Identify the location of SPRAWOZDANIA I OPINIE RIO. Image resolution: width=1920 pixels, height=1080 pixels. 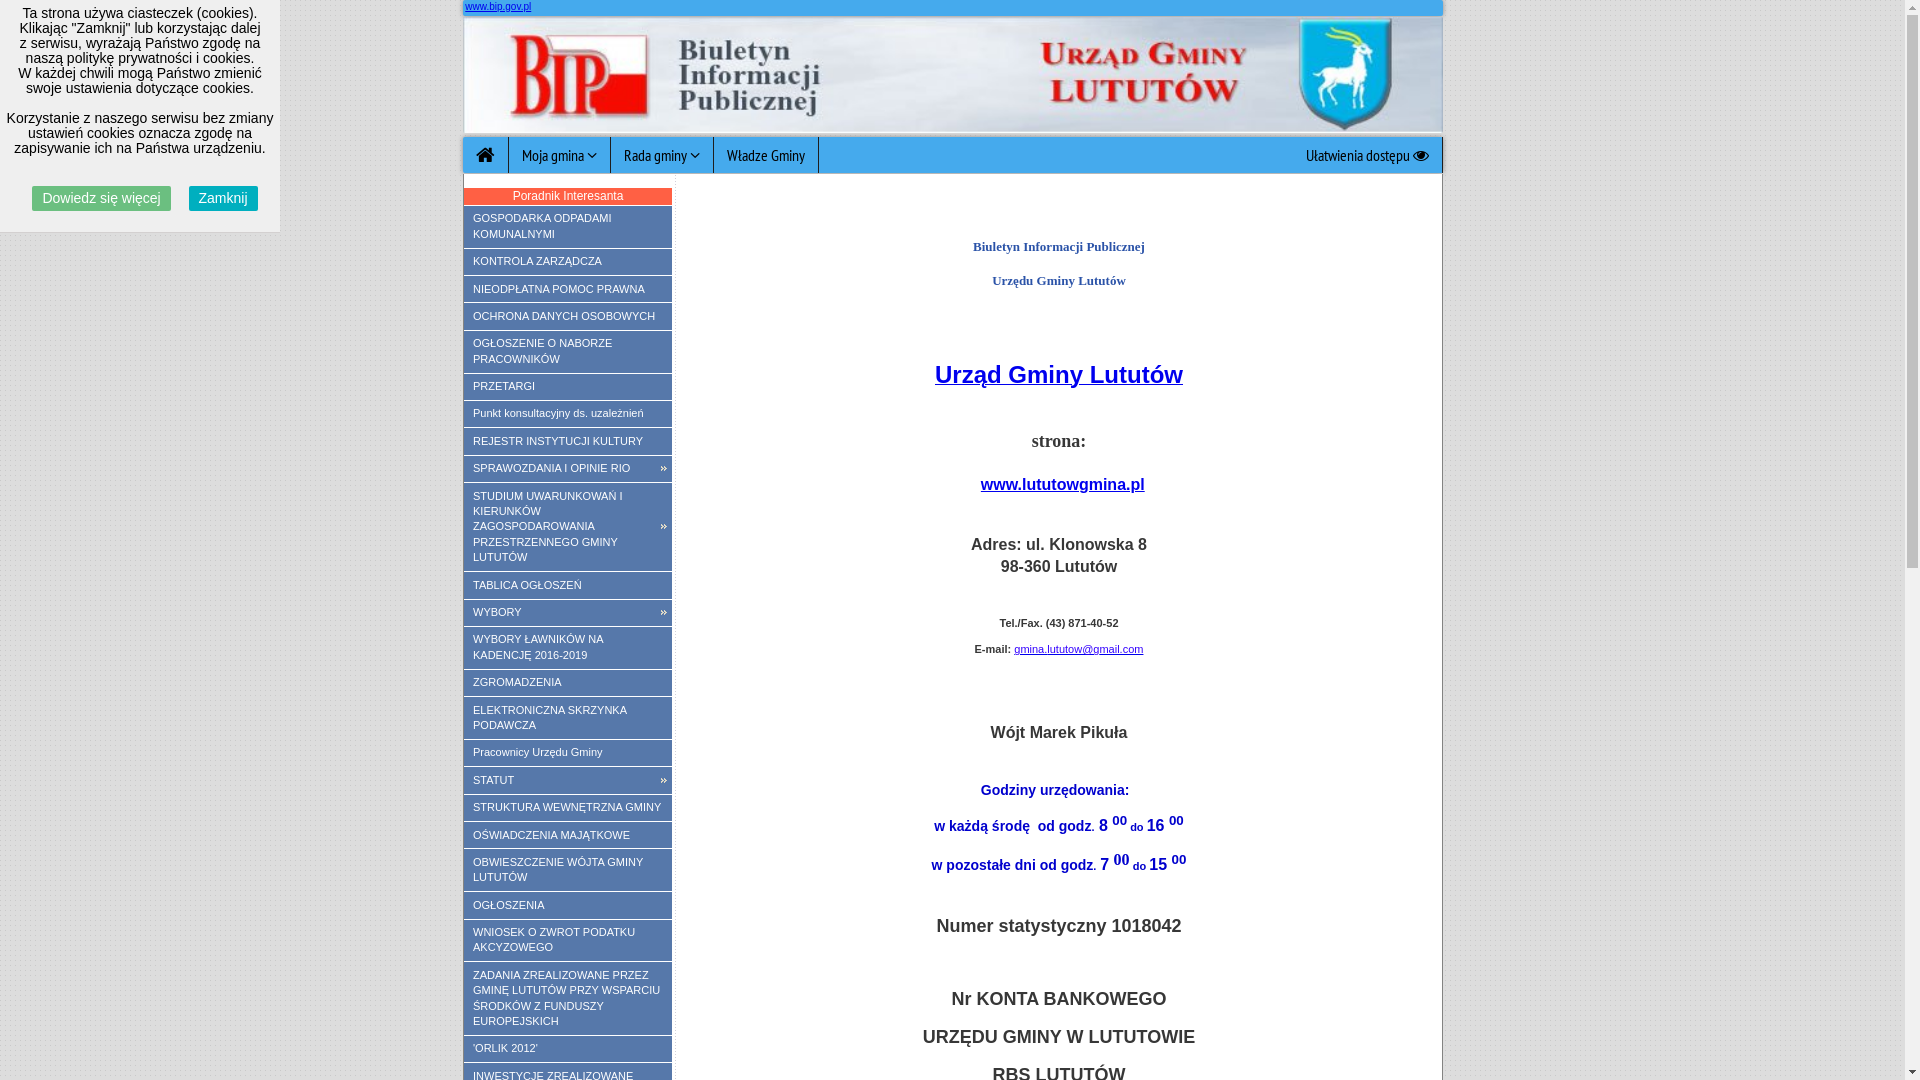
(568, 469).